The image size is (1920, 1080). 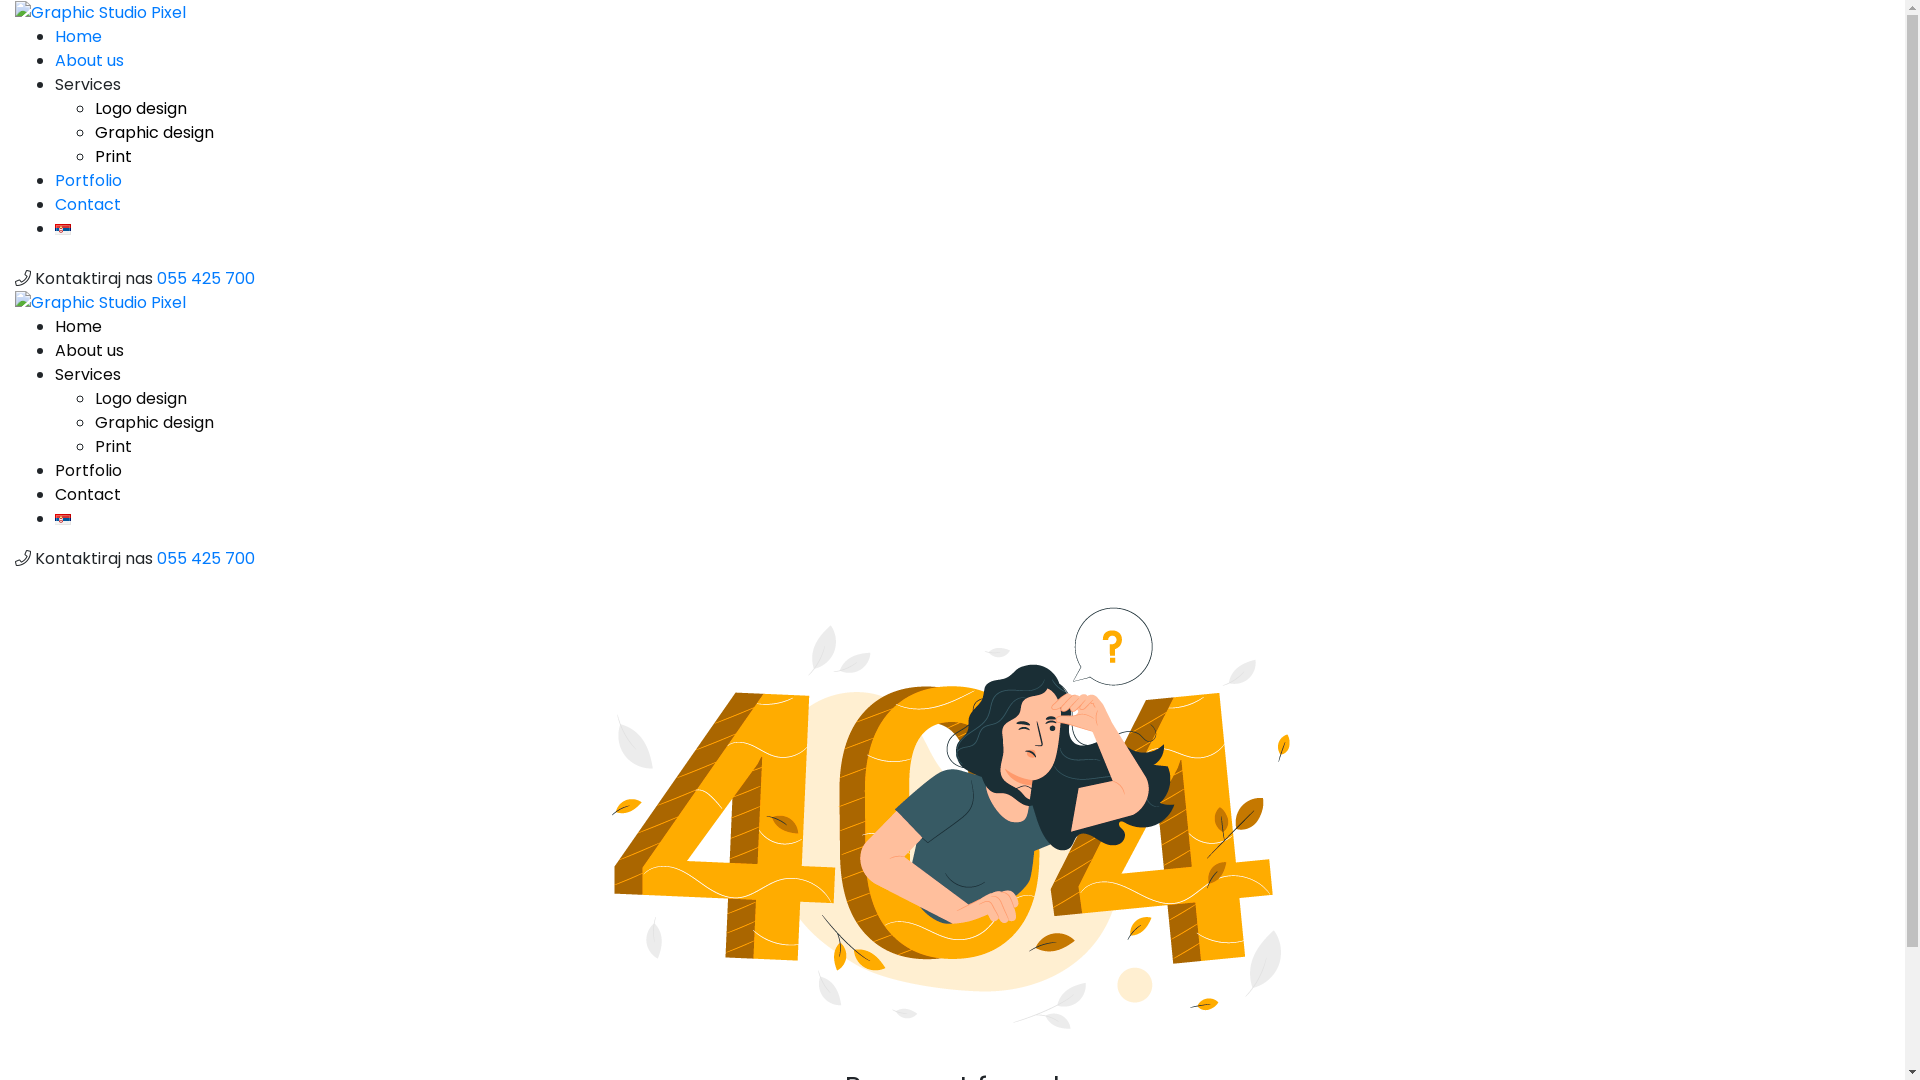 What do you see at coordinates (206, 278) in the screenshot?
I see `055 425 700` at bounding box center [206, 278].